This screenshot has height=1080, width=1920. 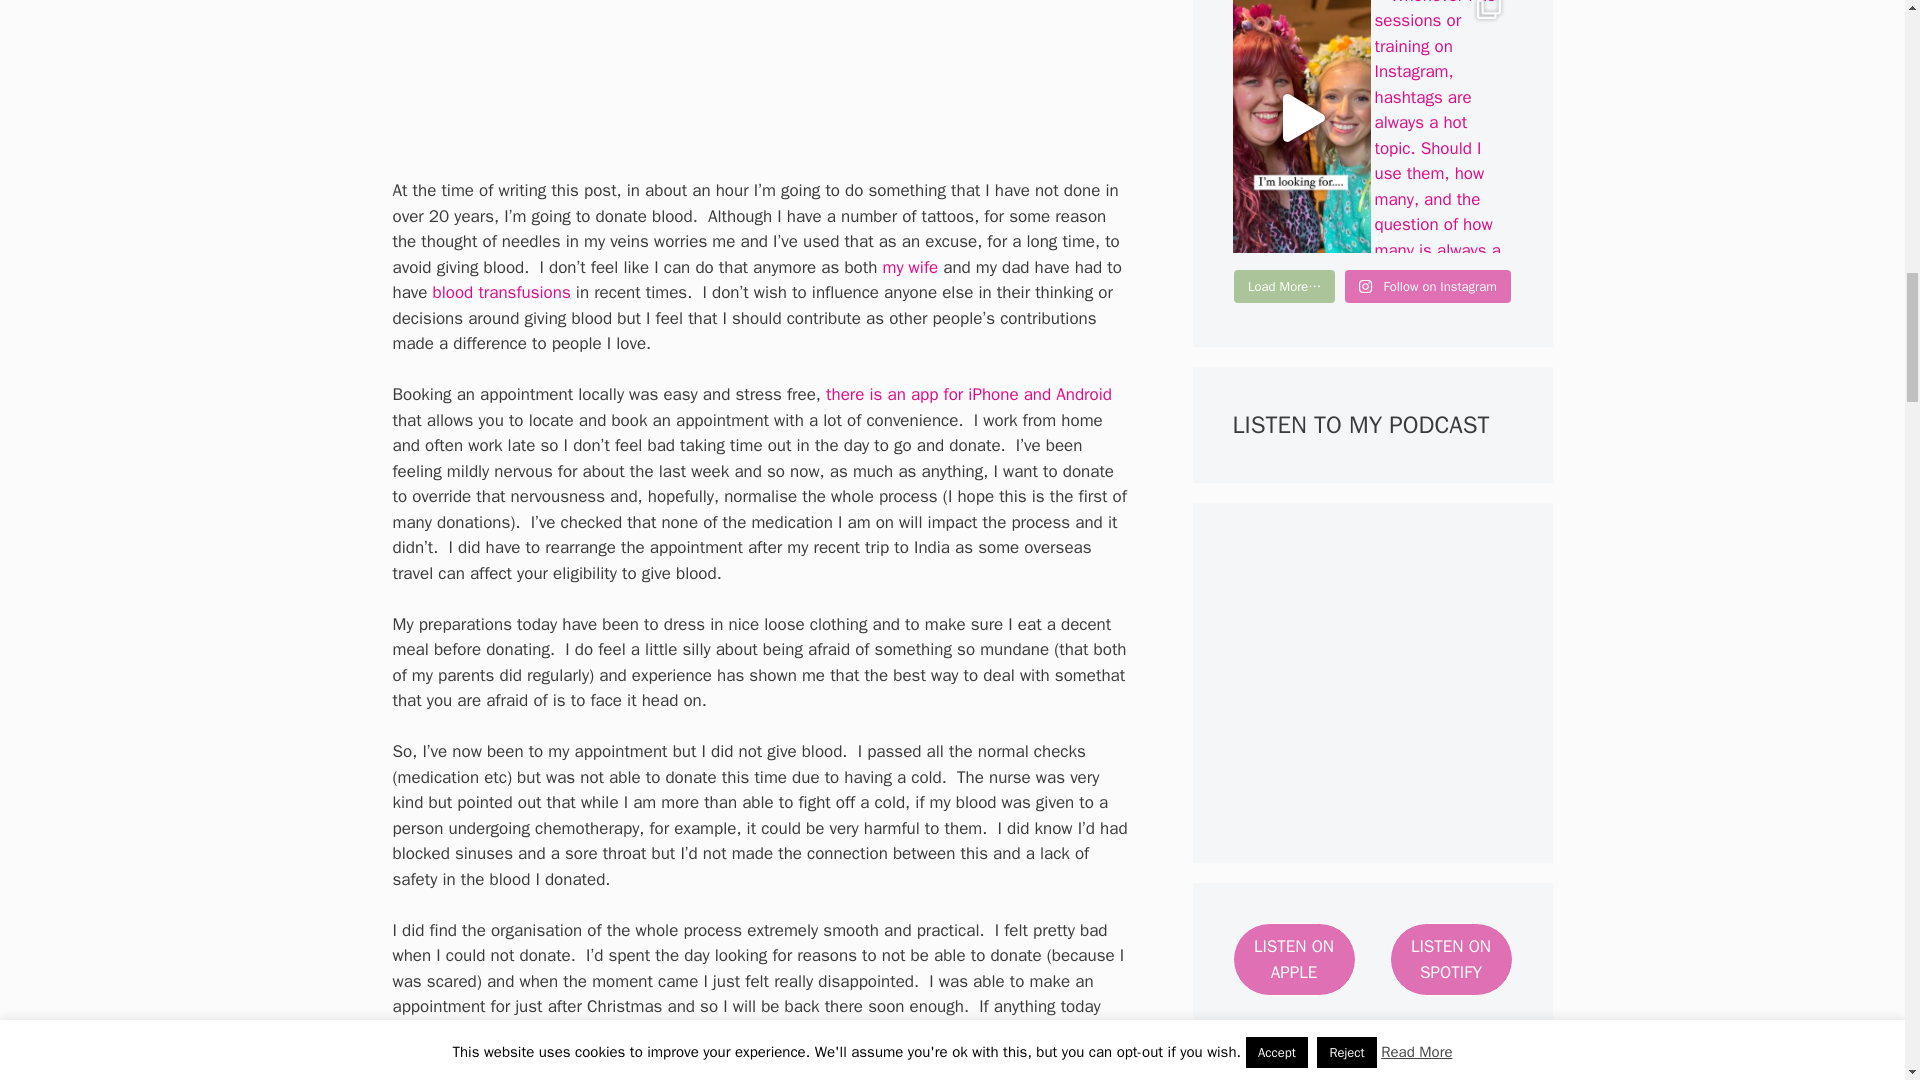 What do you see at coordinates (910, 267) in the screenshot?
I see `my wife` at bounding box center [910, 267].